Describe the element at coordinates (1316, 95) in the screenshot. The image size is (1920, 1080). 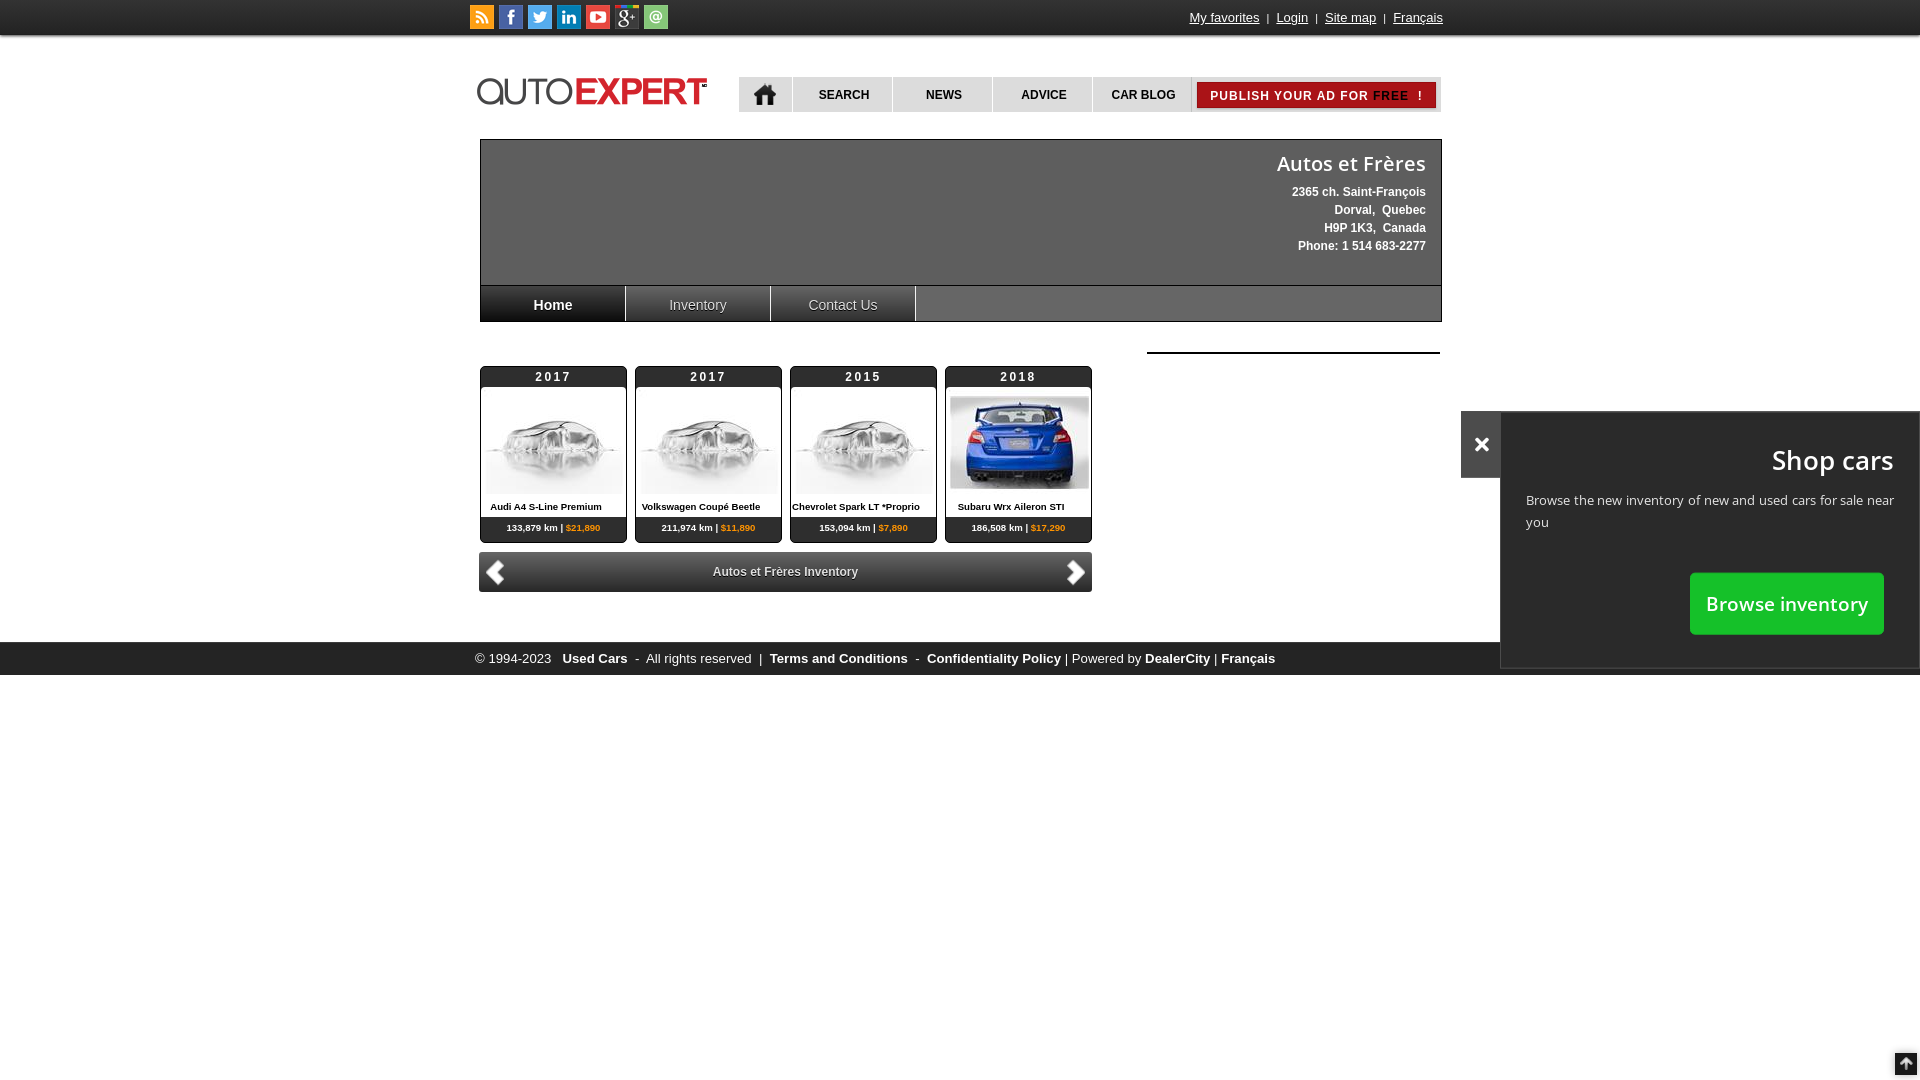
I see `PUBLISH YOUR AD FOR FREE  !` at that location.